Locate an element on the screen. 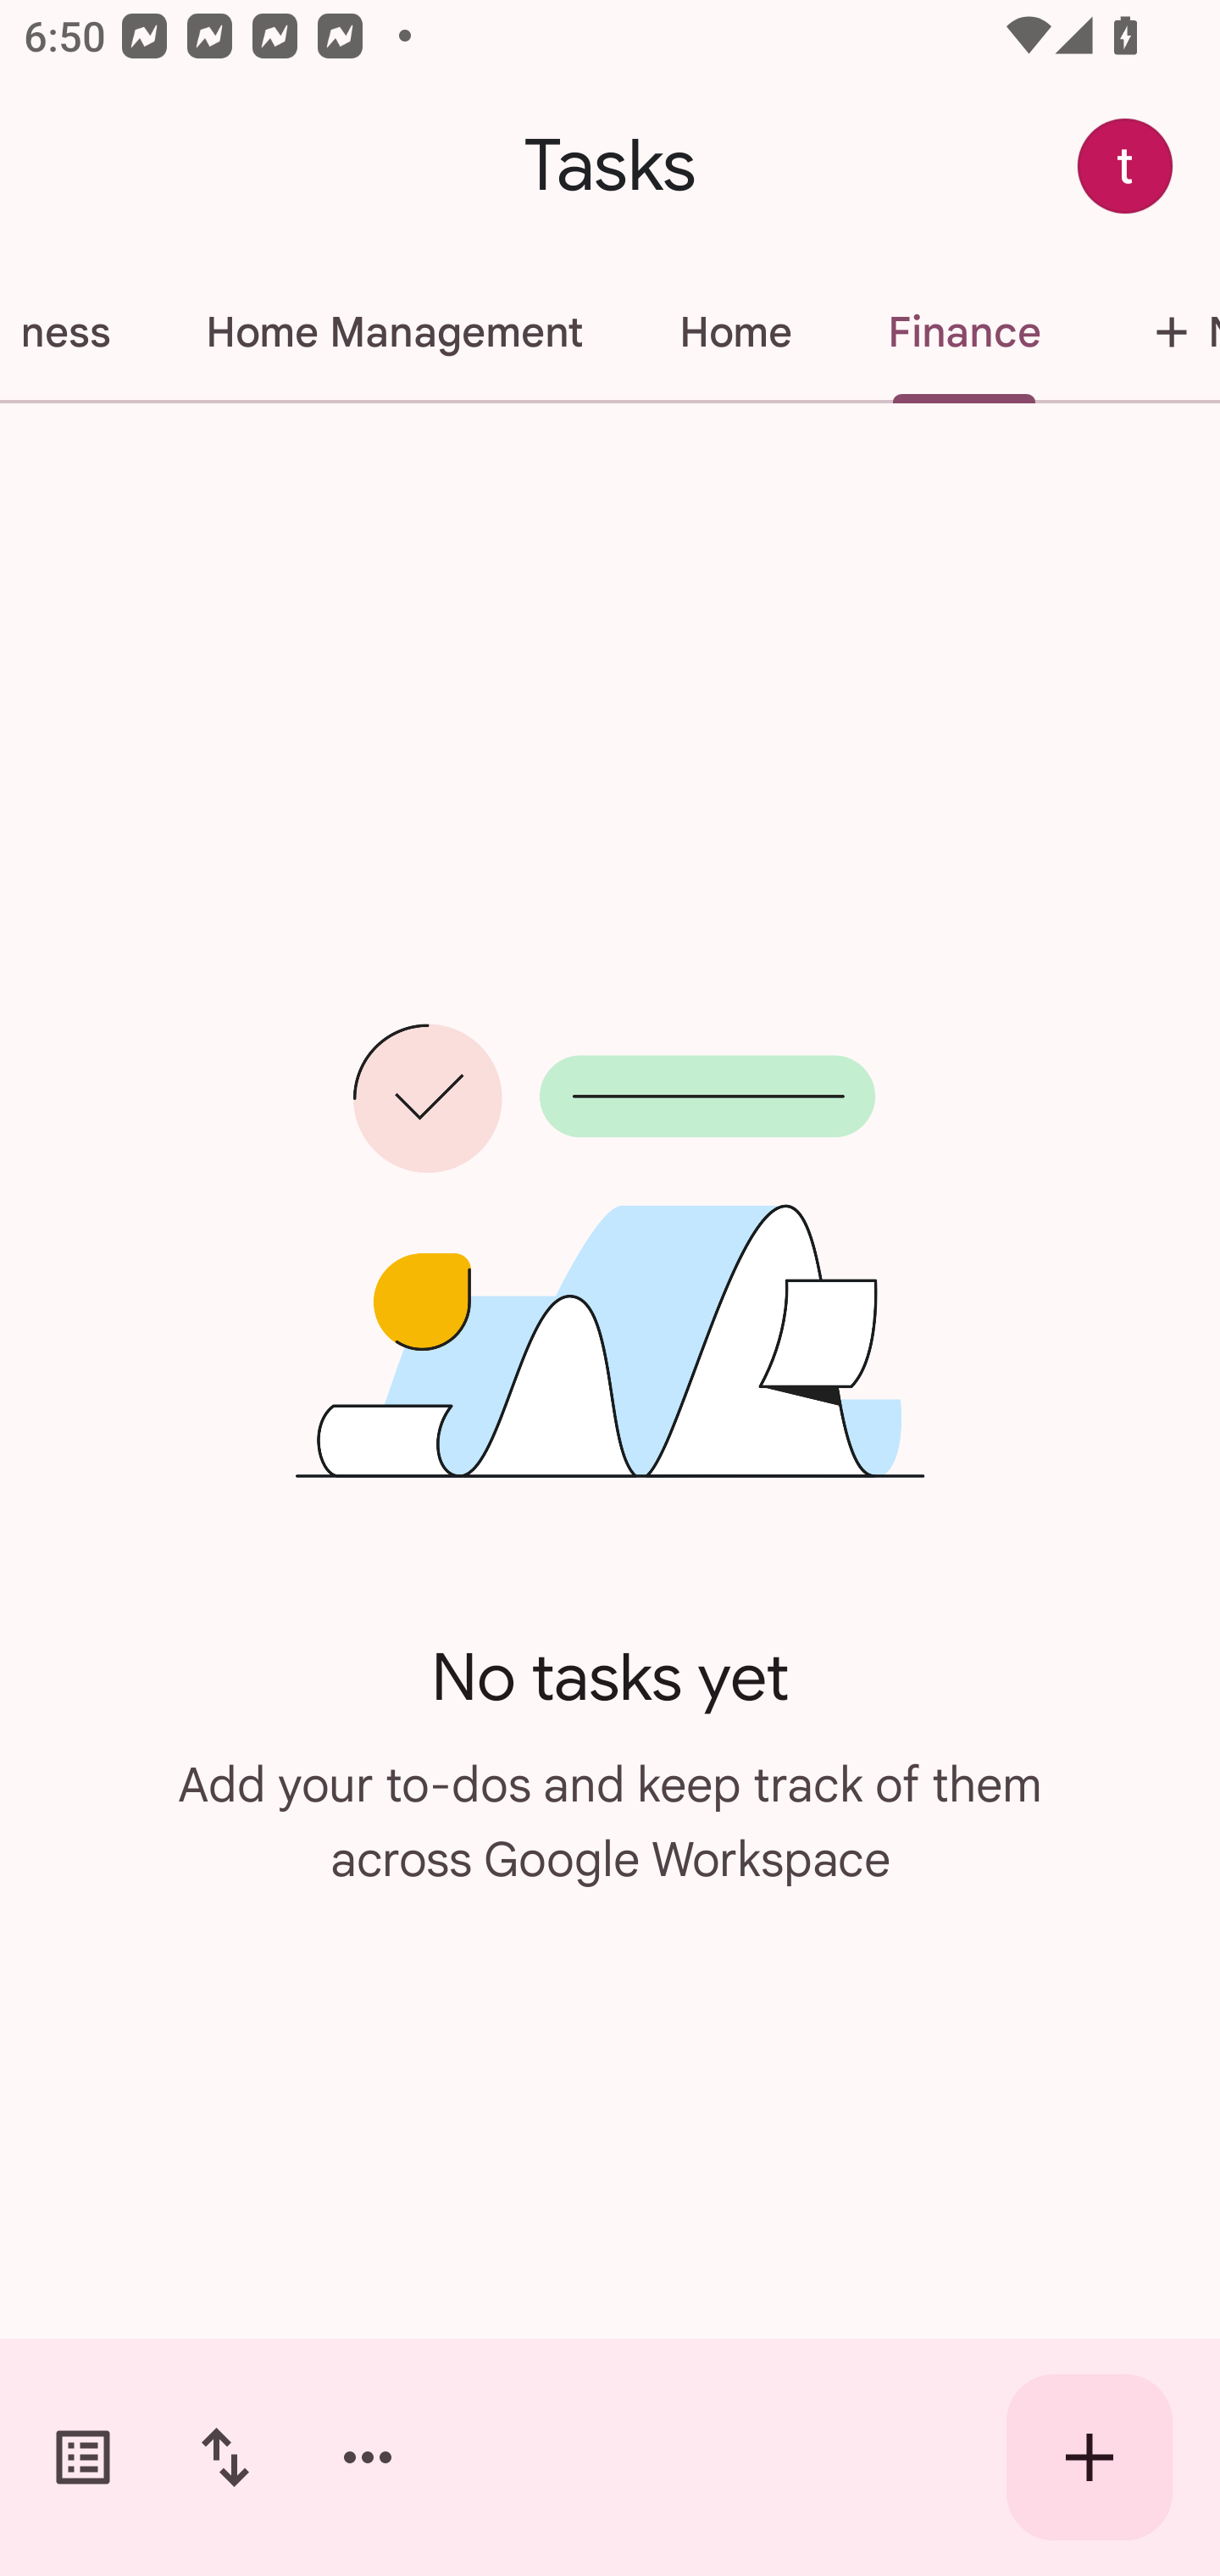 The image size is (1220, 2576). Fitness is located at coordinates (78, 332).